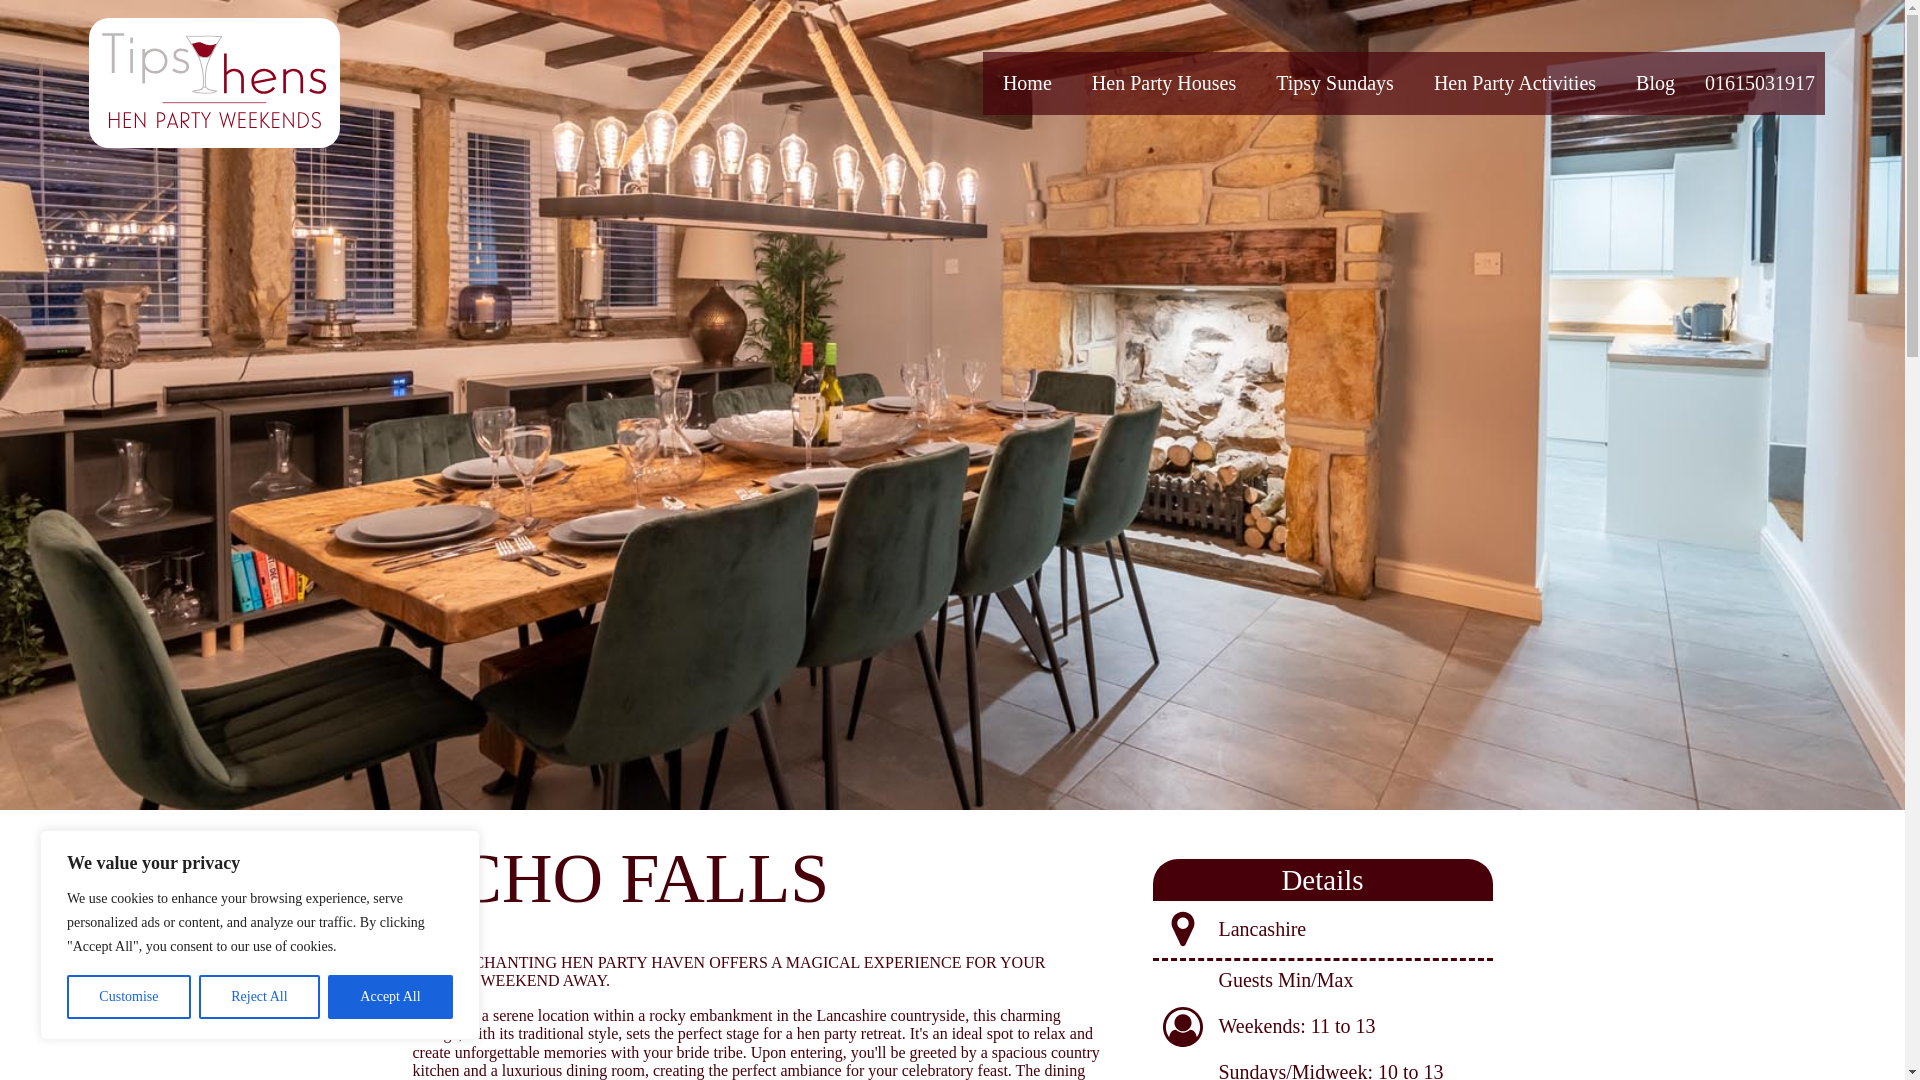 The width and height of the screenshot is (1920, 1080). I want to click on Blog, so click(1656, 82).